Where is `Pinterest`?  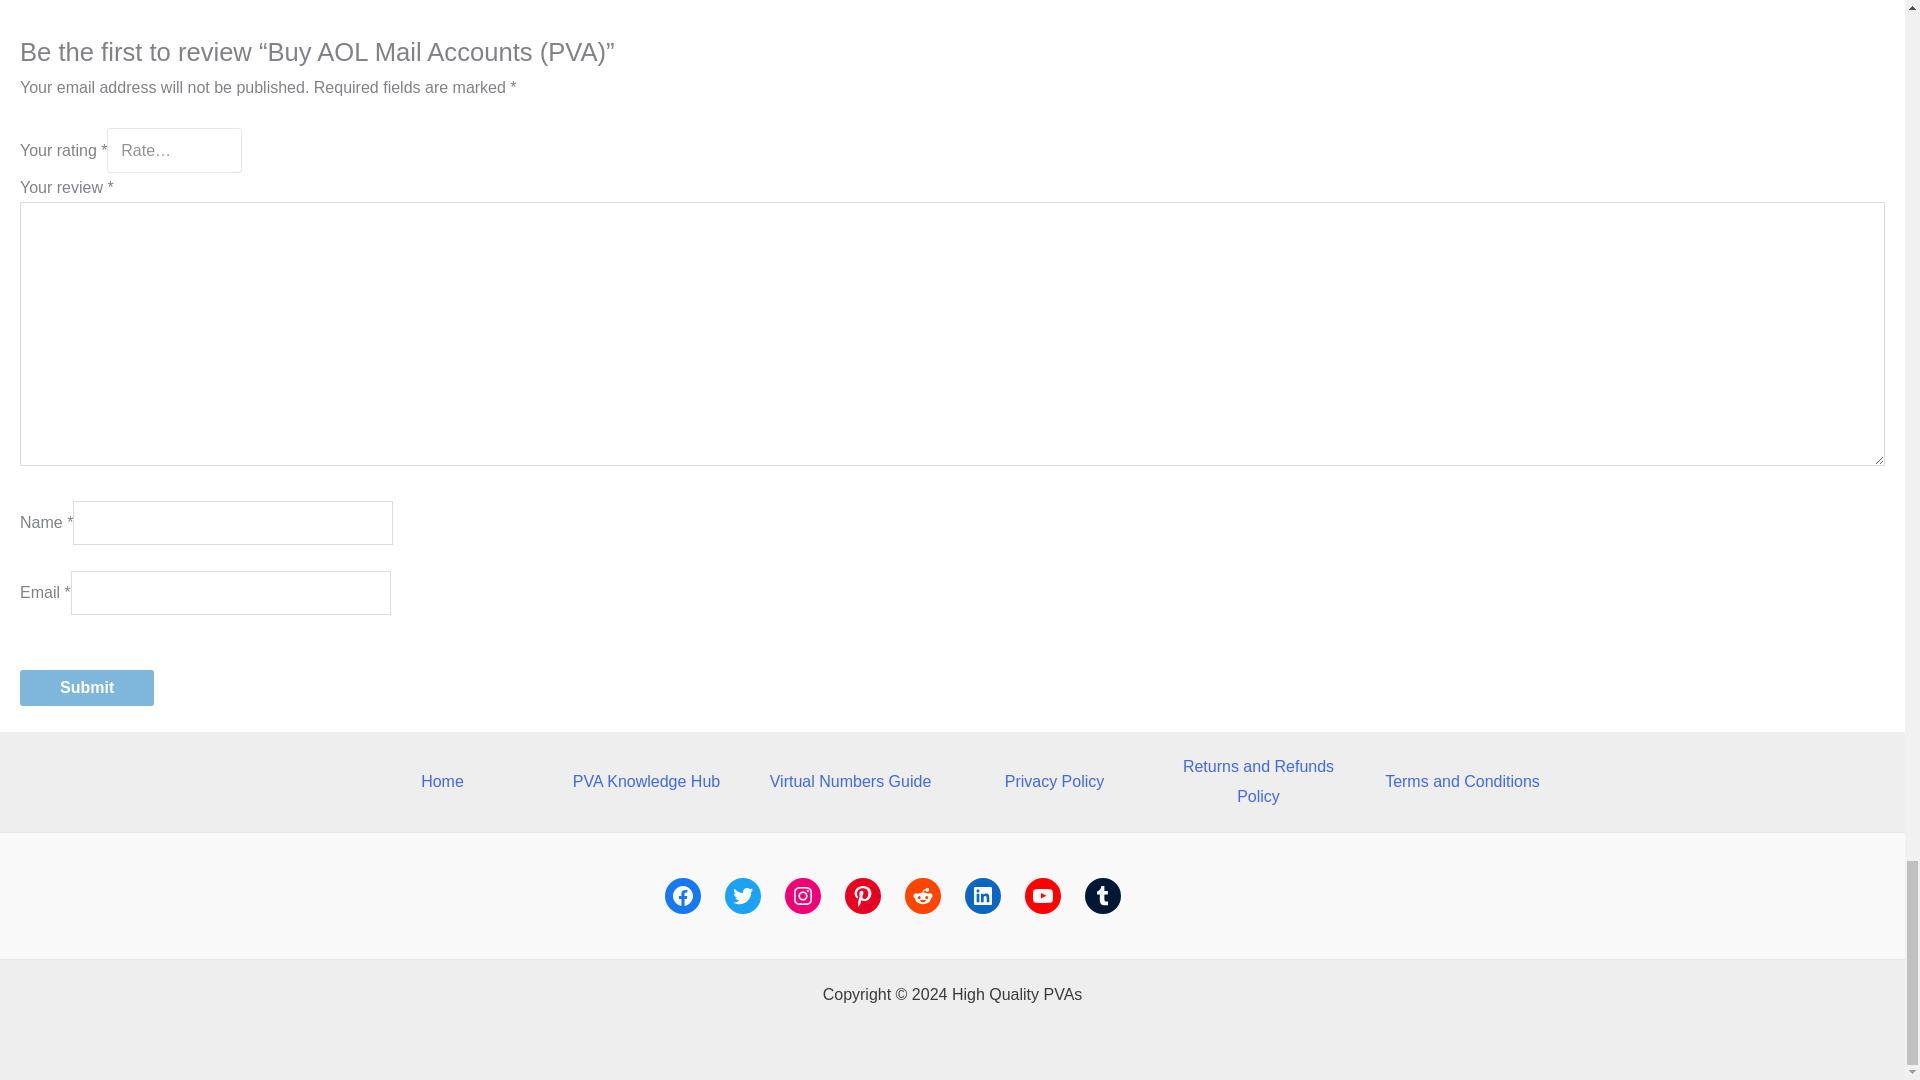
Pinterest is located at coordinates (862, 896).